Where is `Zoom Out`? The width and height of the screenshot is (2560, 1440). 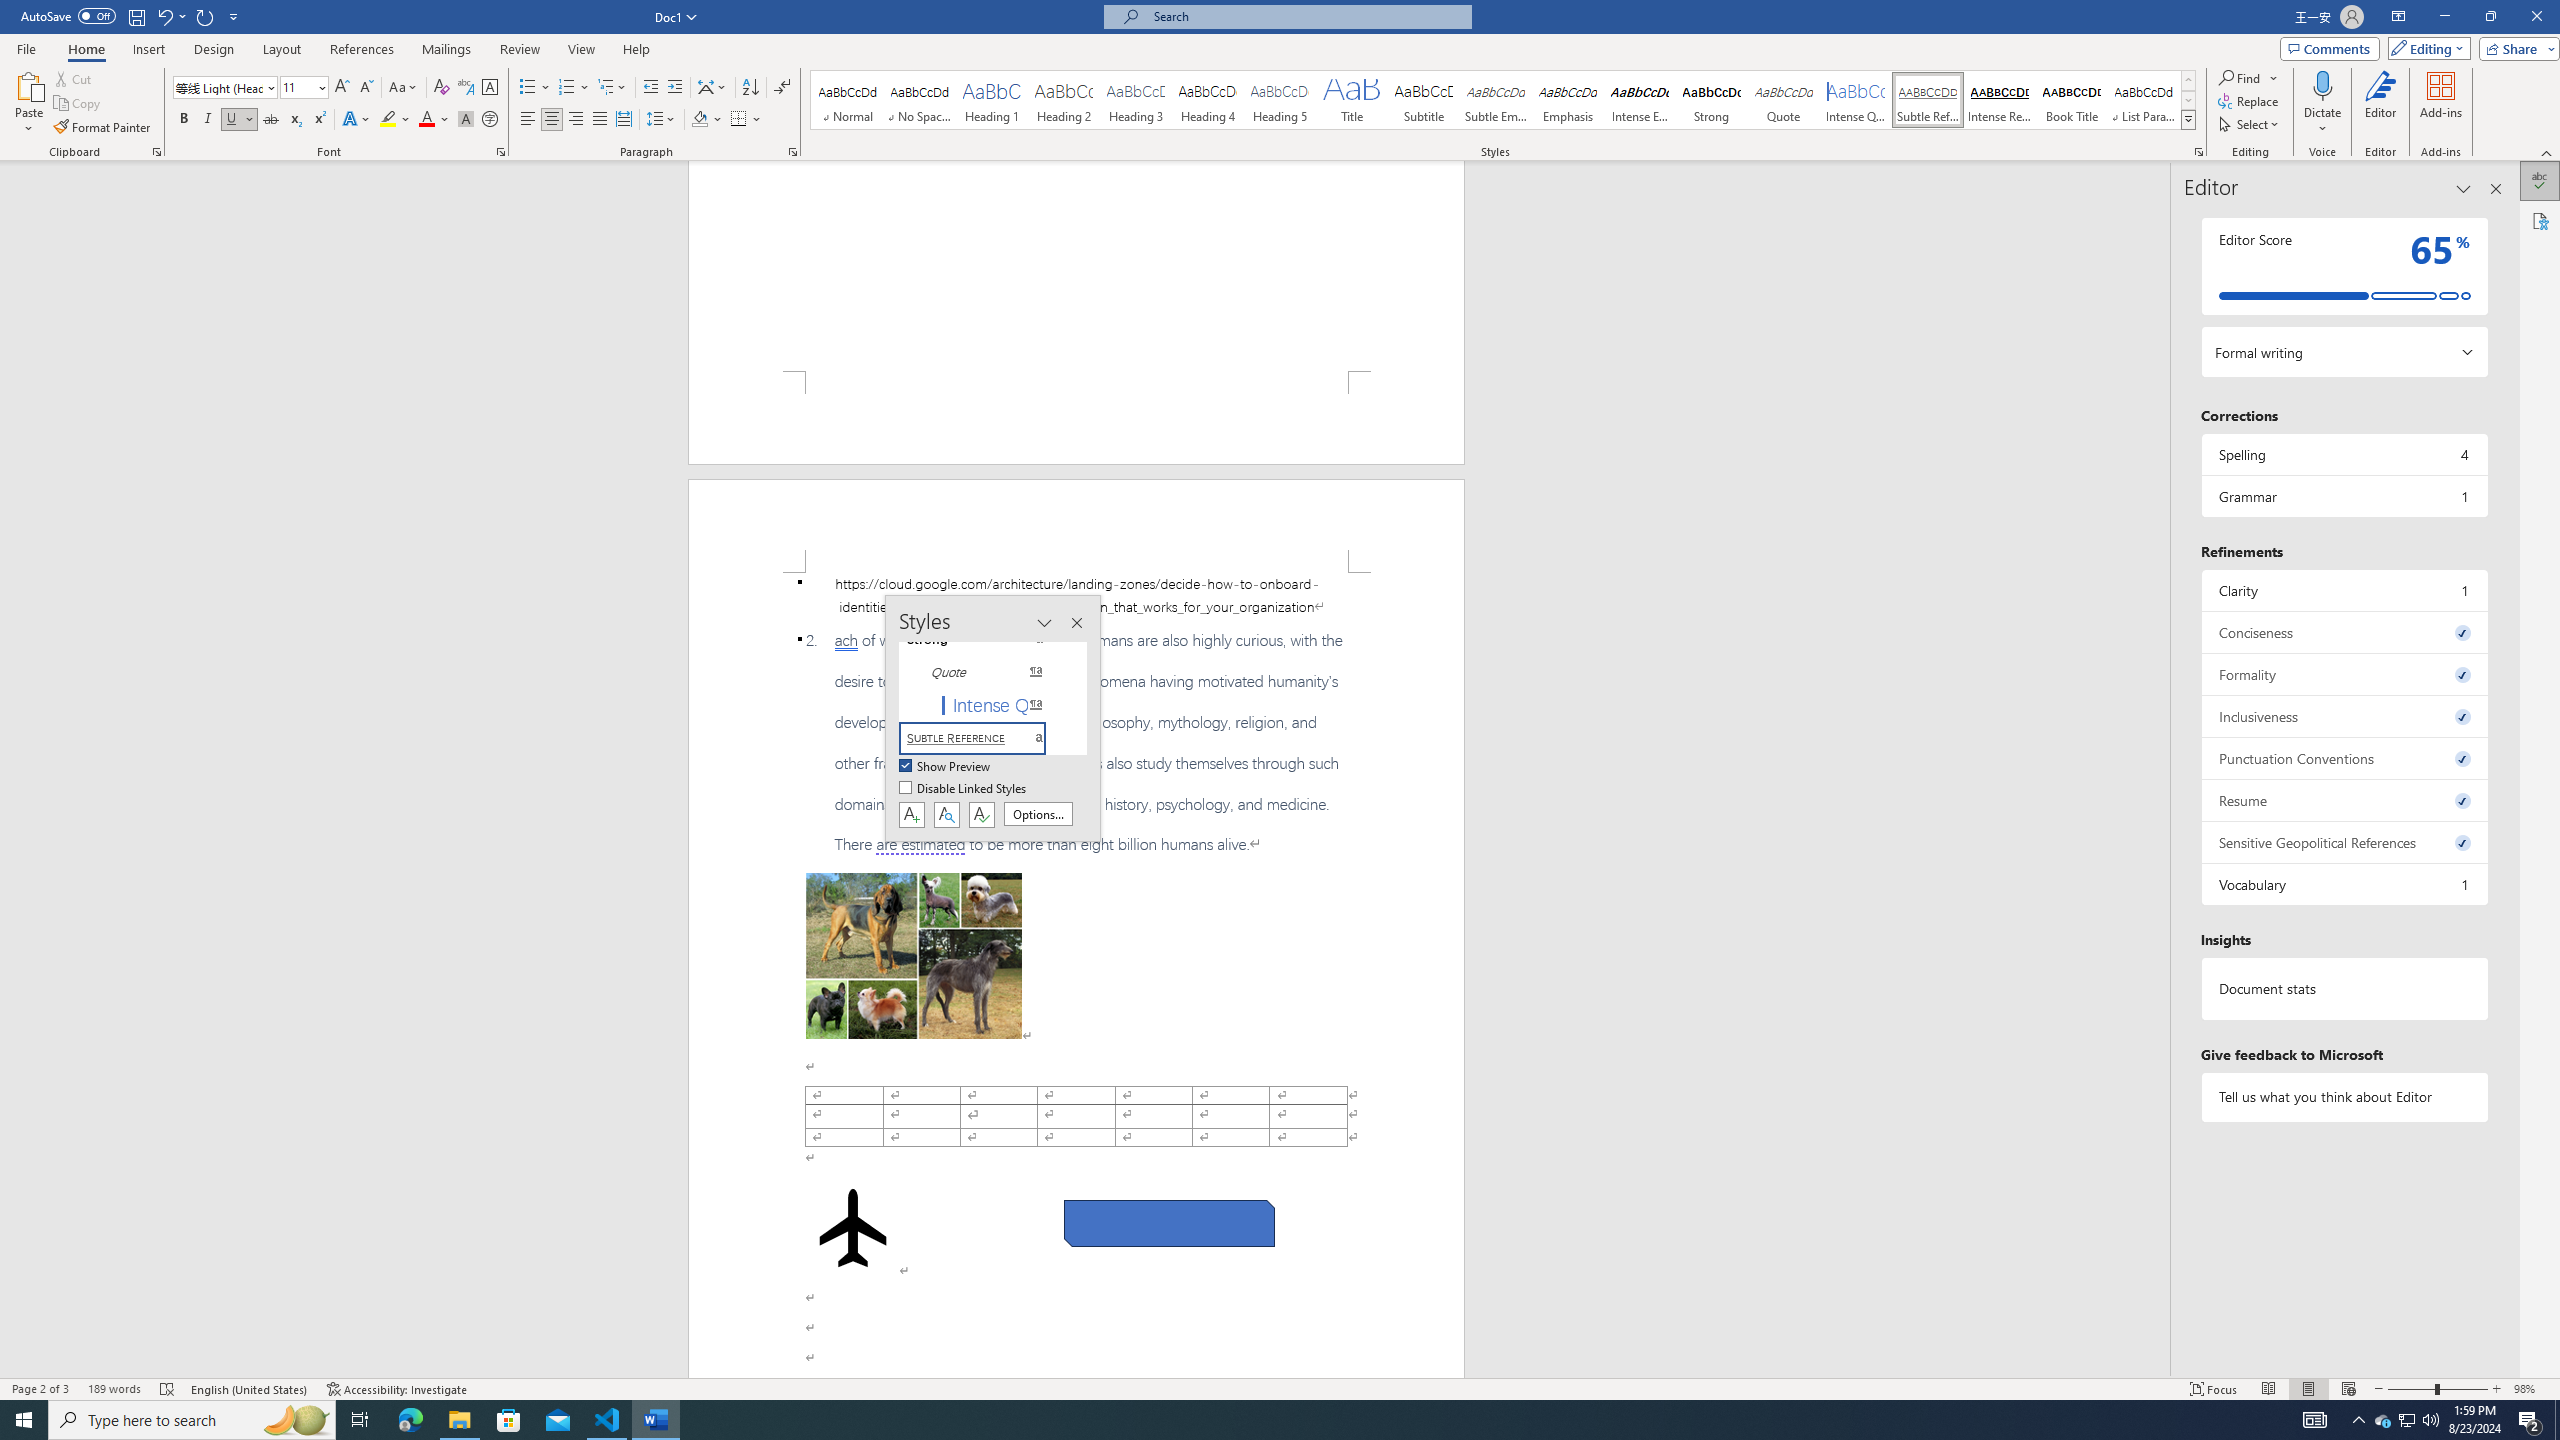
Zoom Out is located at coordinates (2411, 1389).